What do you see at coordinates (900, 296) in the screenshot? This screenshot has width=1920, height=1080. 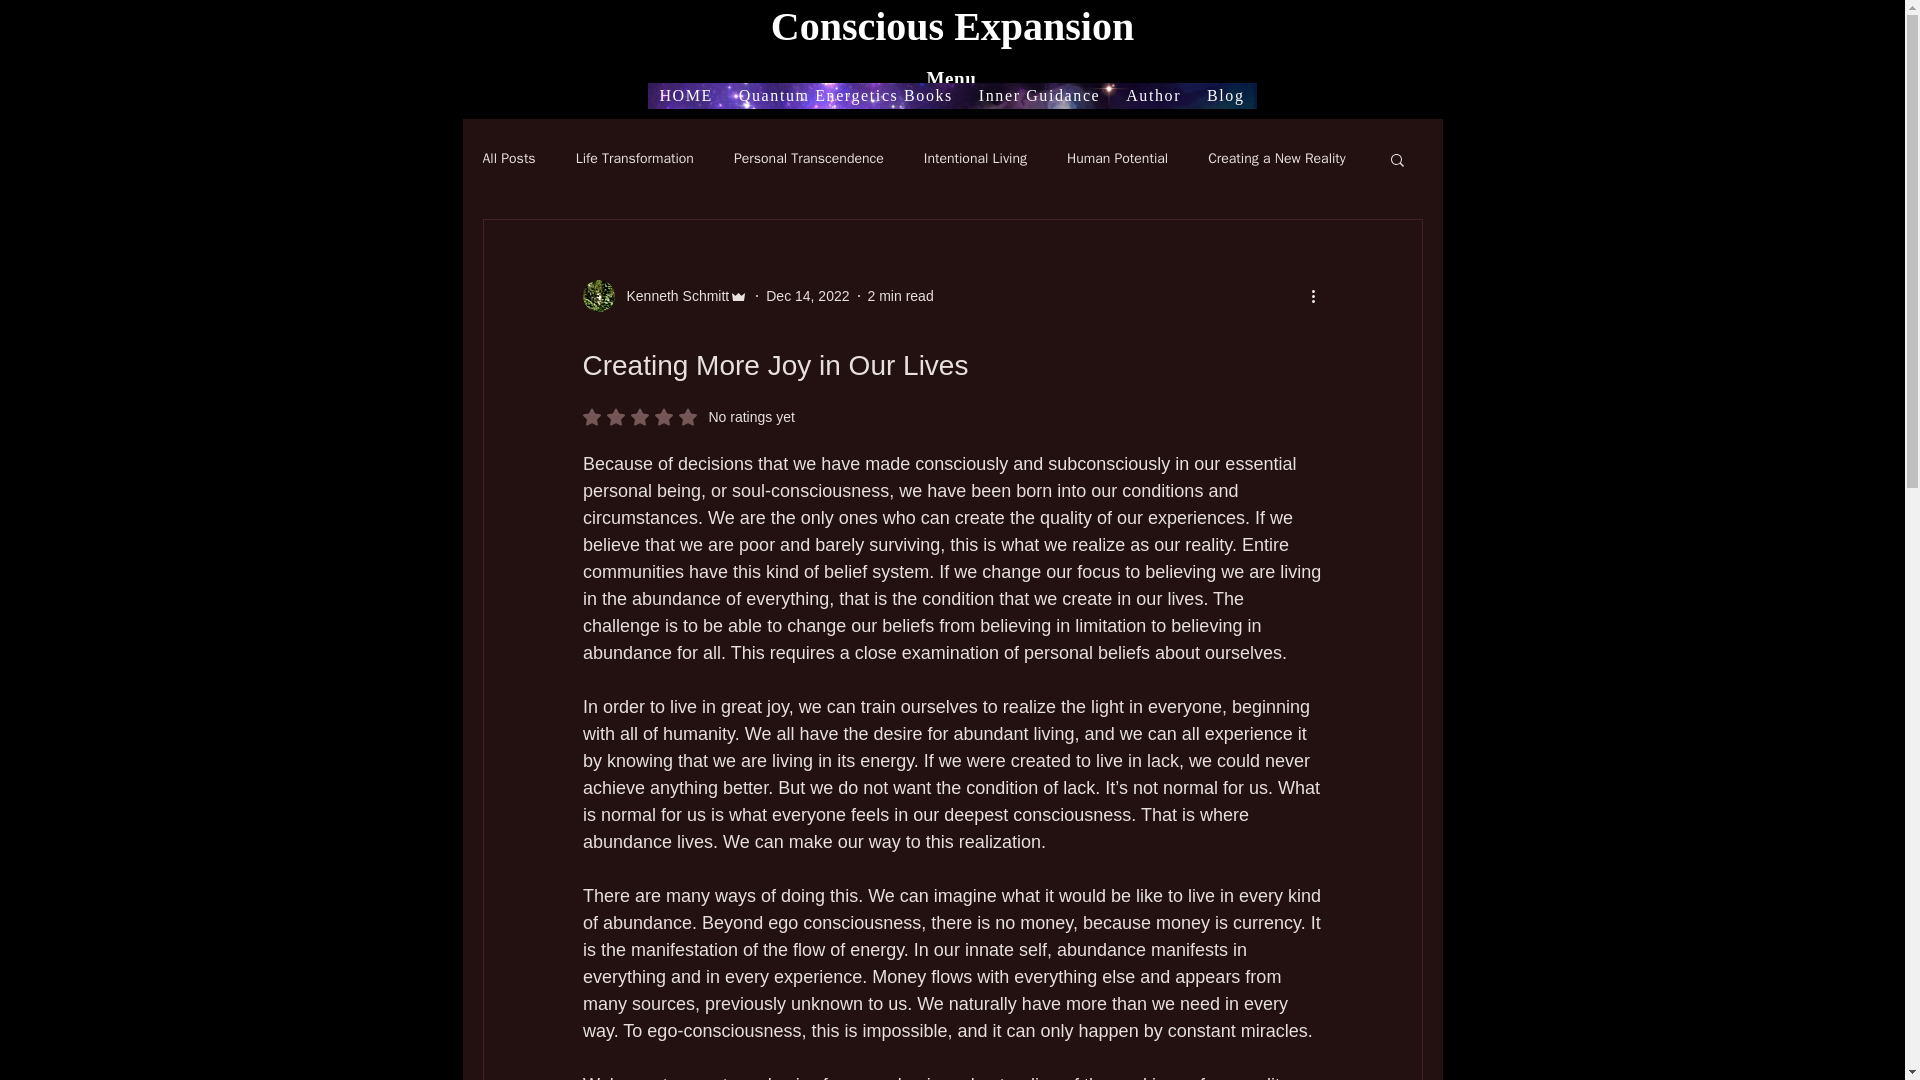 I see `Human Potential` at bounding box center [900, 296].